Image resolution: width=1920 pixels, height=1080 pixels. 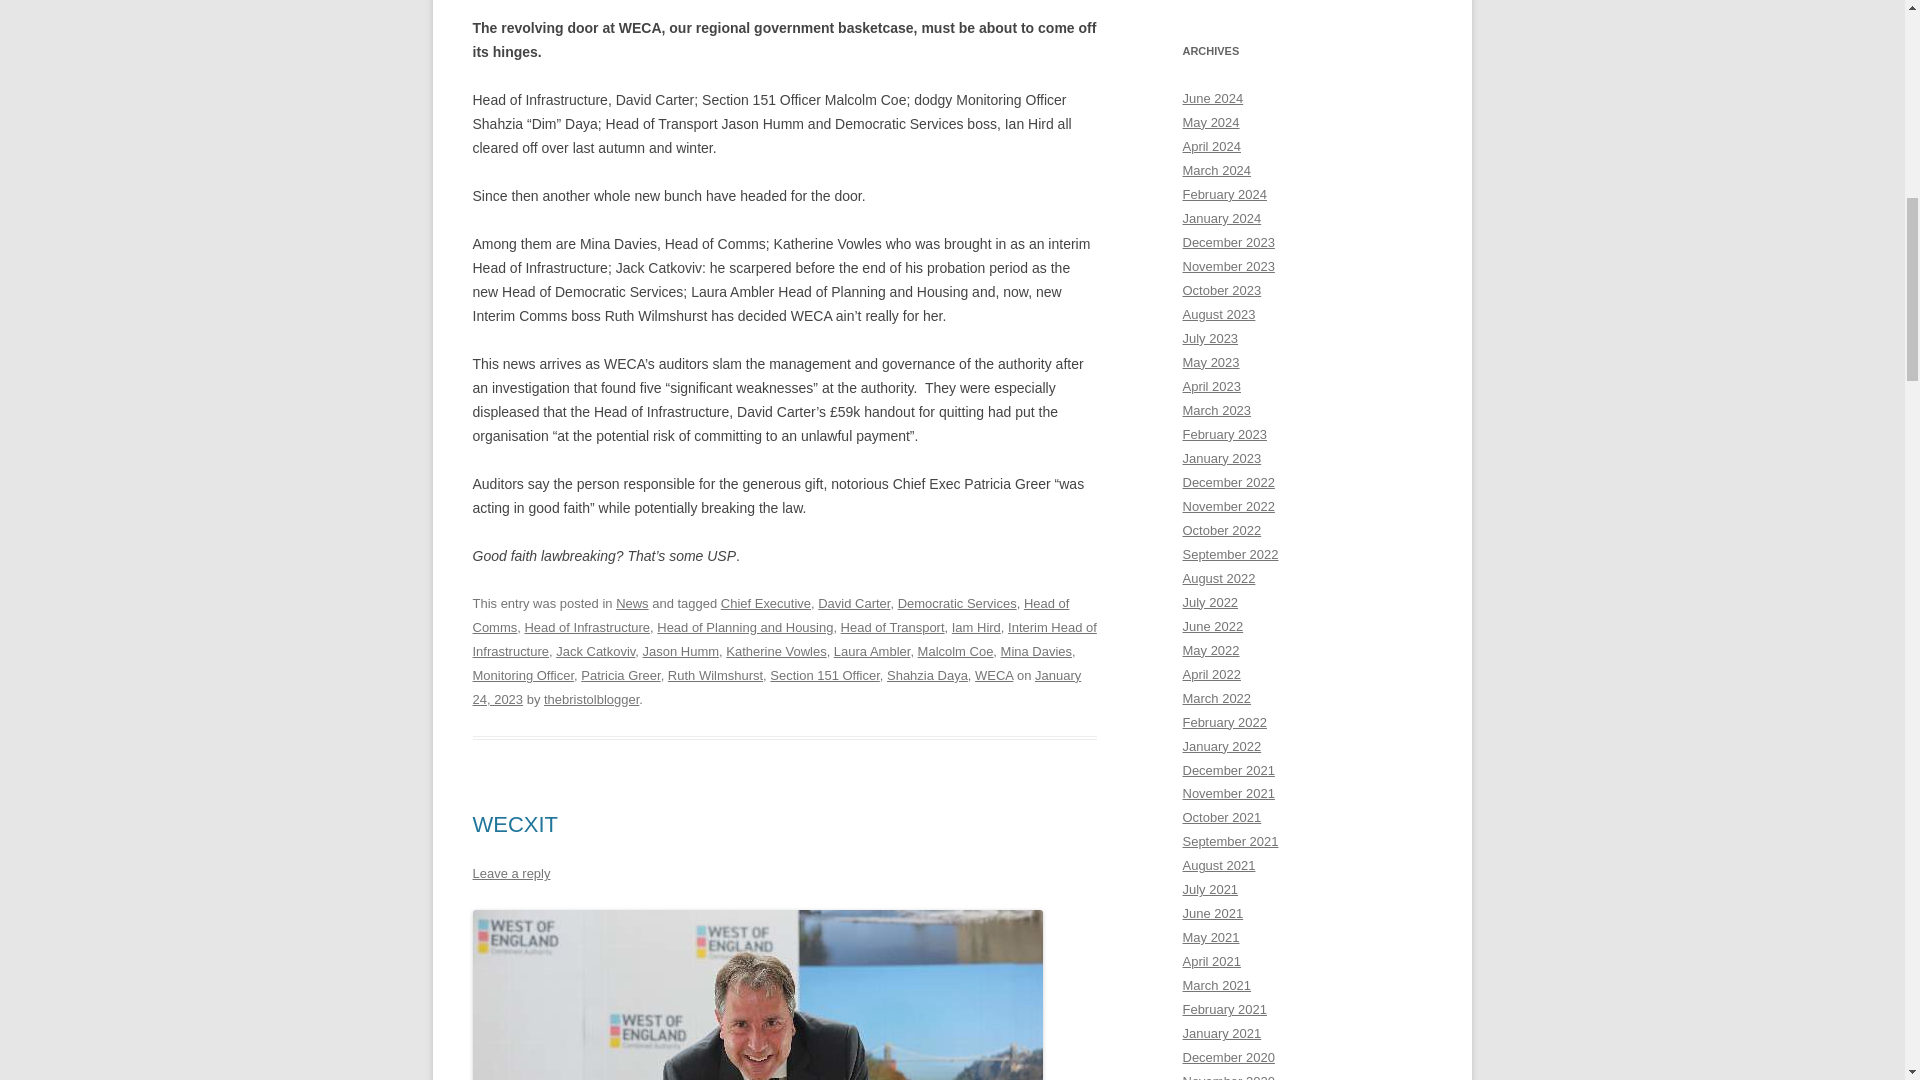 What do you see at coordinates (591, 700) in the screenshot?
I see `thebristolblogger` at bounding box center [591, 700].